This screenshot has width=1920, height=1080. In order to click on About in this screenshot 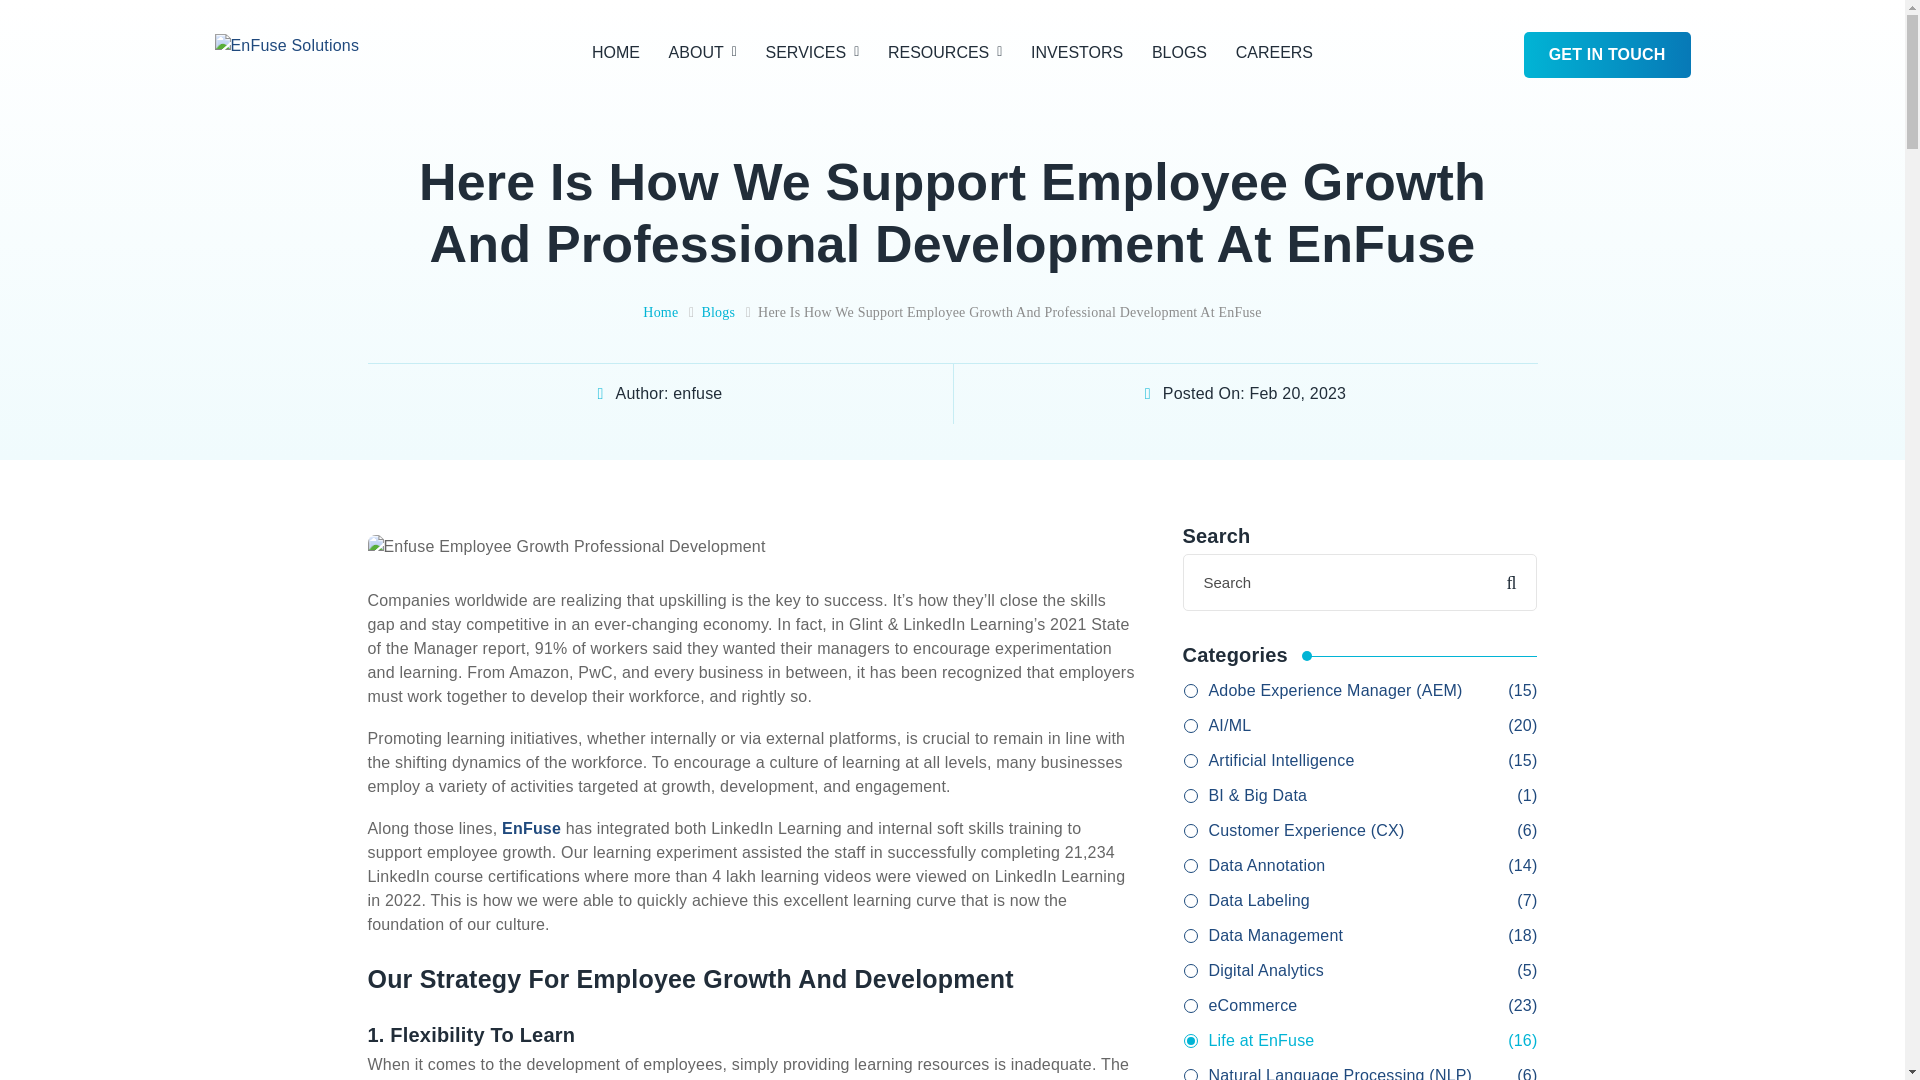, I will do `click(702, 53)`.